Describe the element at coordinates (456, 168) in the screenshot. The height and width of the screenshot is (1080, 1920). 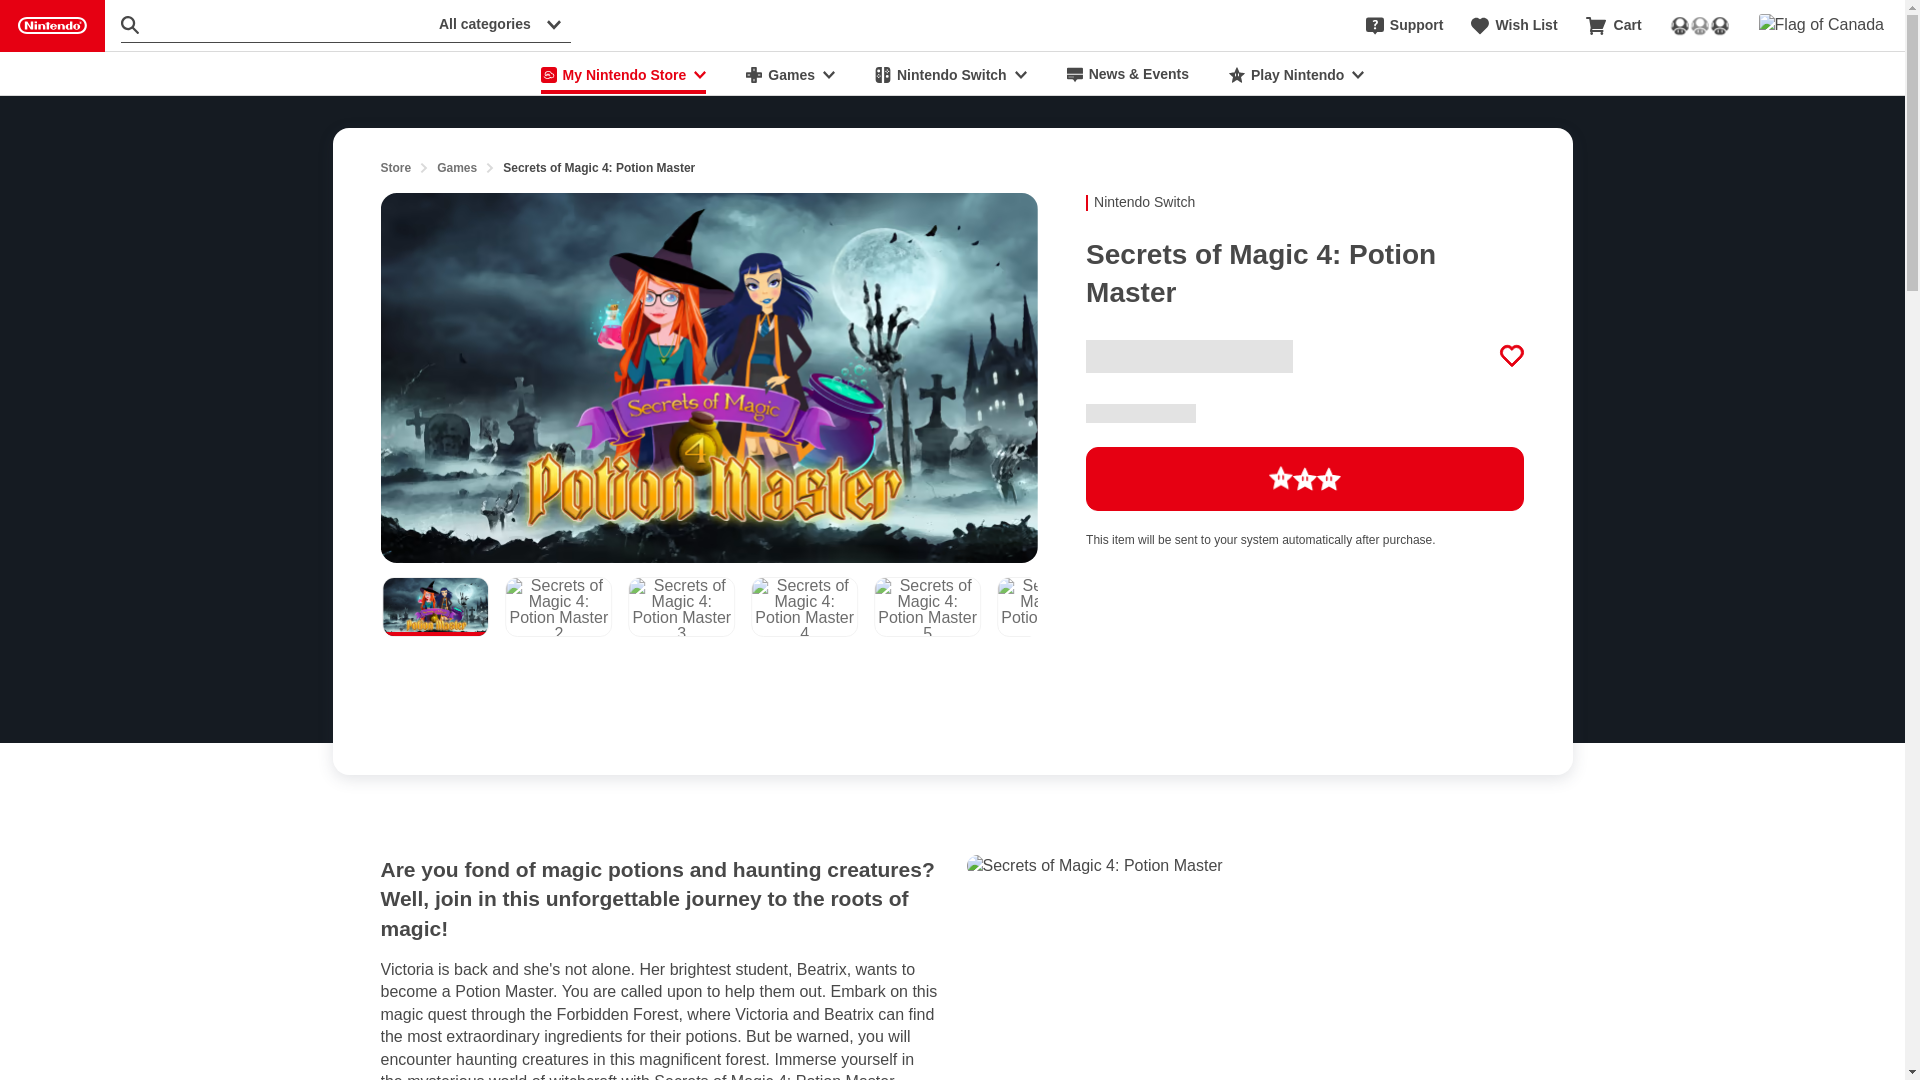
I see `Games` at that location.